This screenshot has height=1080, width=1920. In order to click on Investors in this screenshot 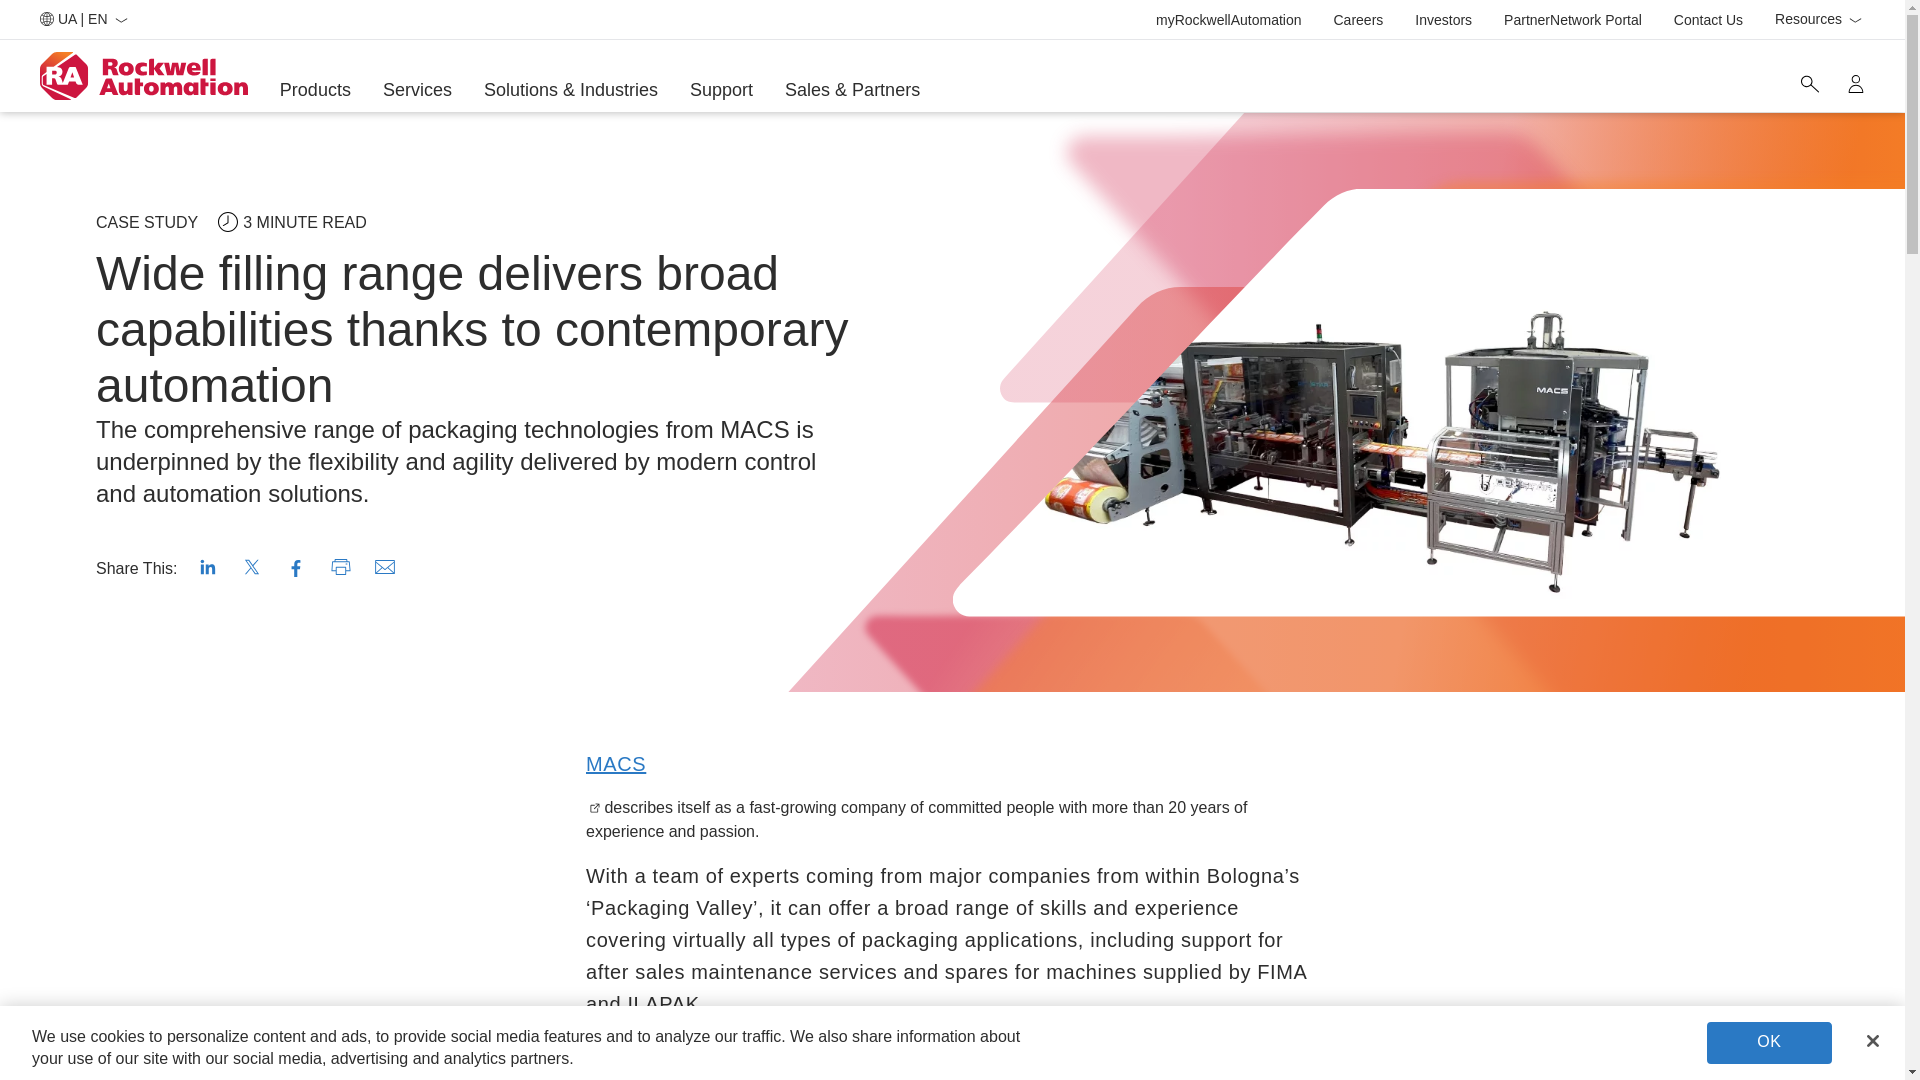, I will do `click(1444, 20)`.